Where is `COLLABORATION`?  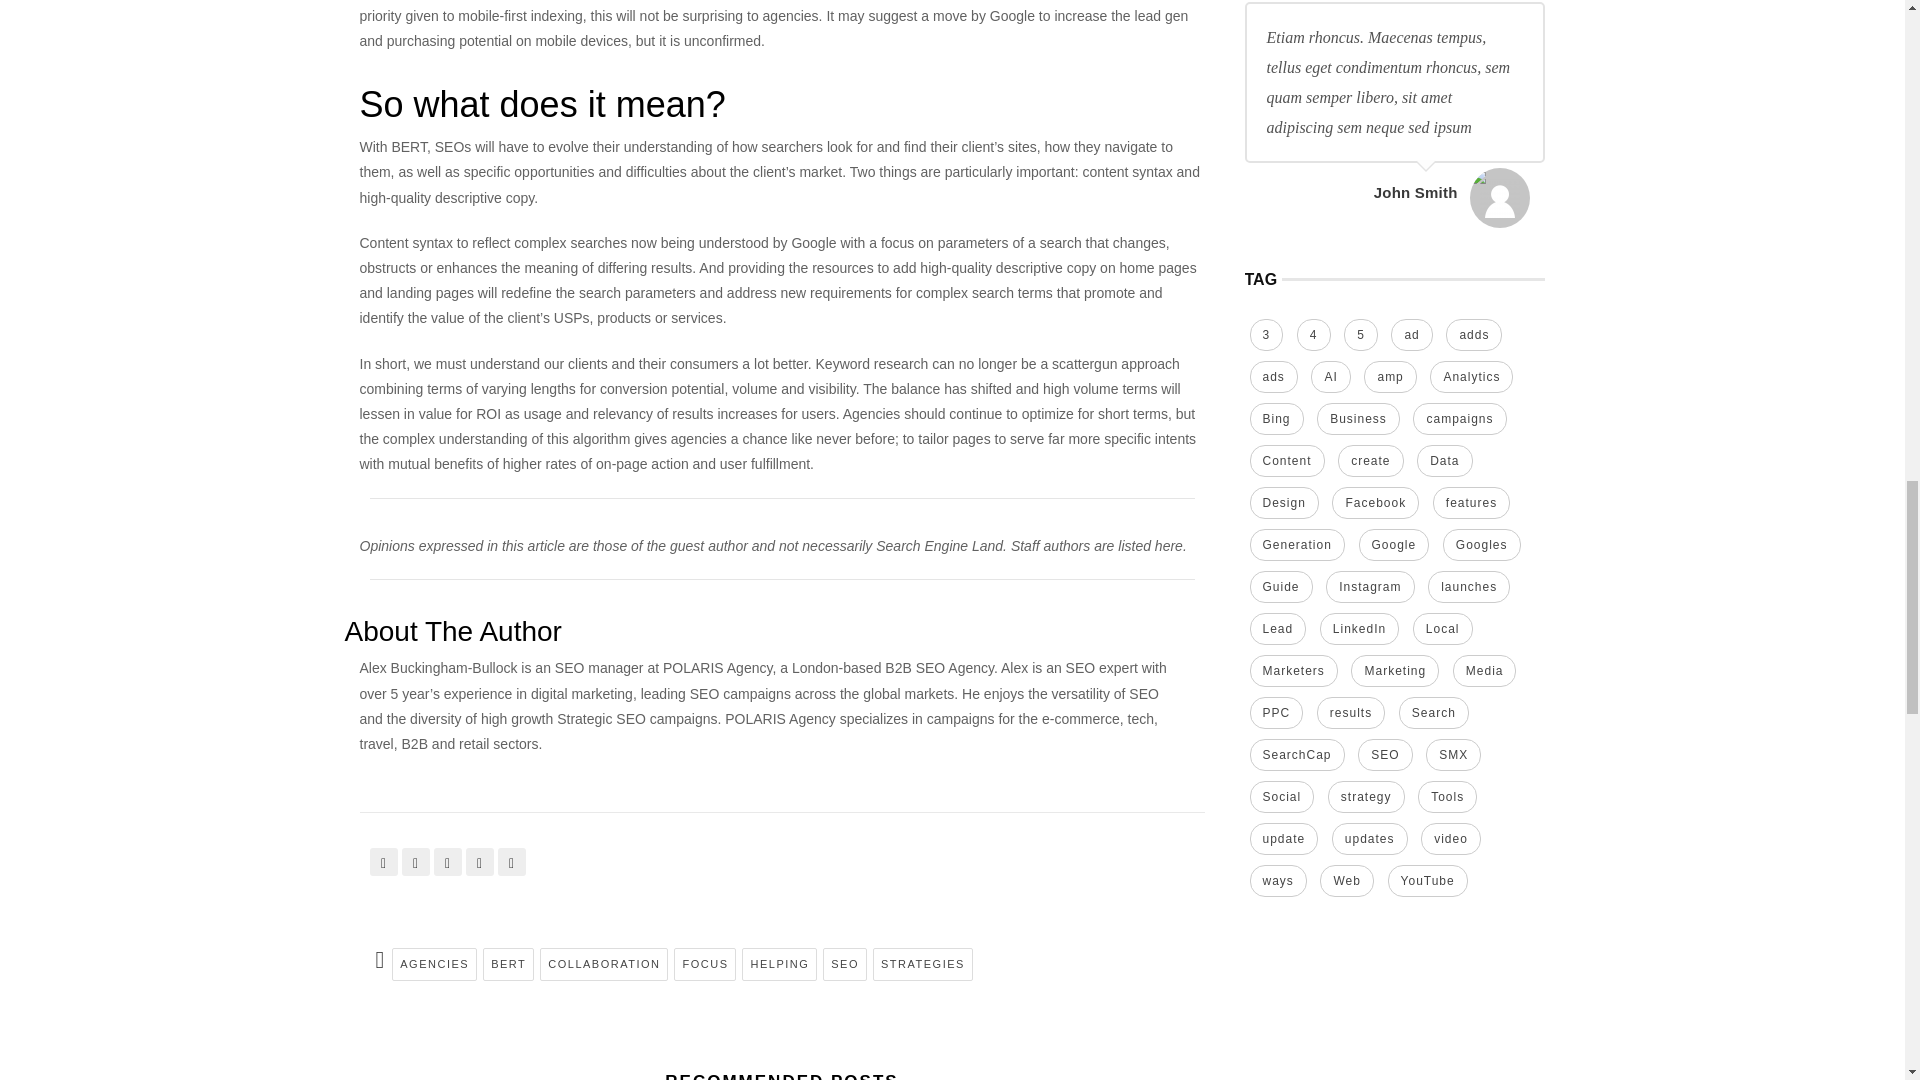 COLLABORATION is located at coordinates (604, 964).